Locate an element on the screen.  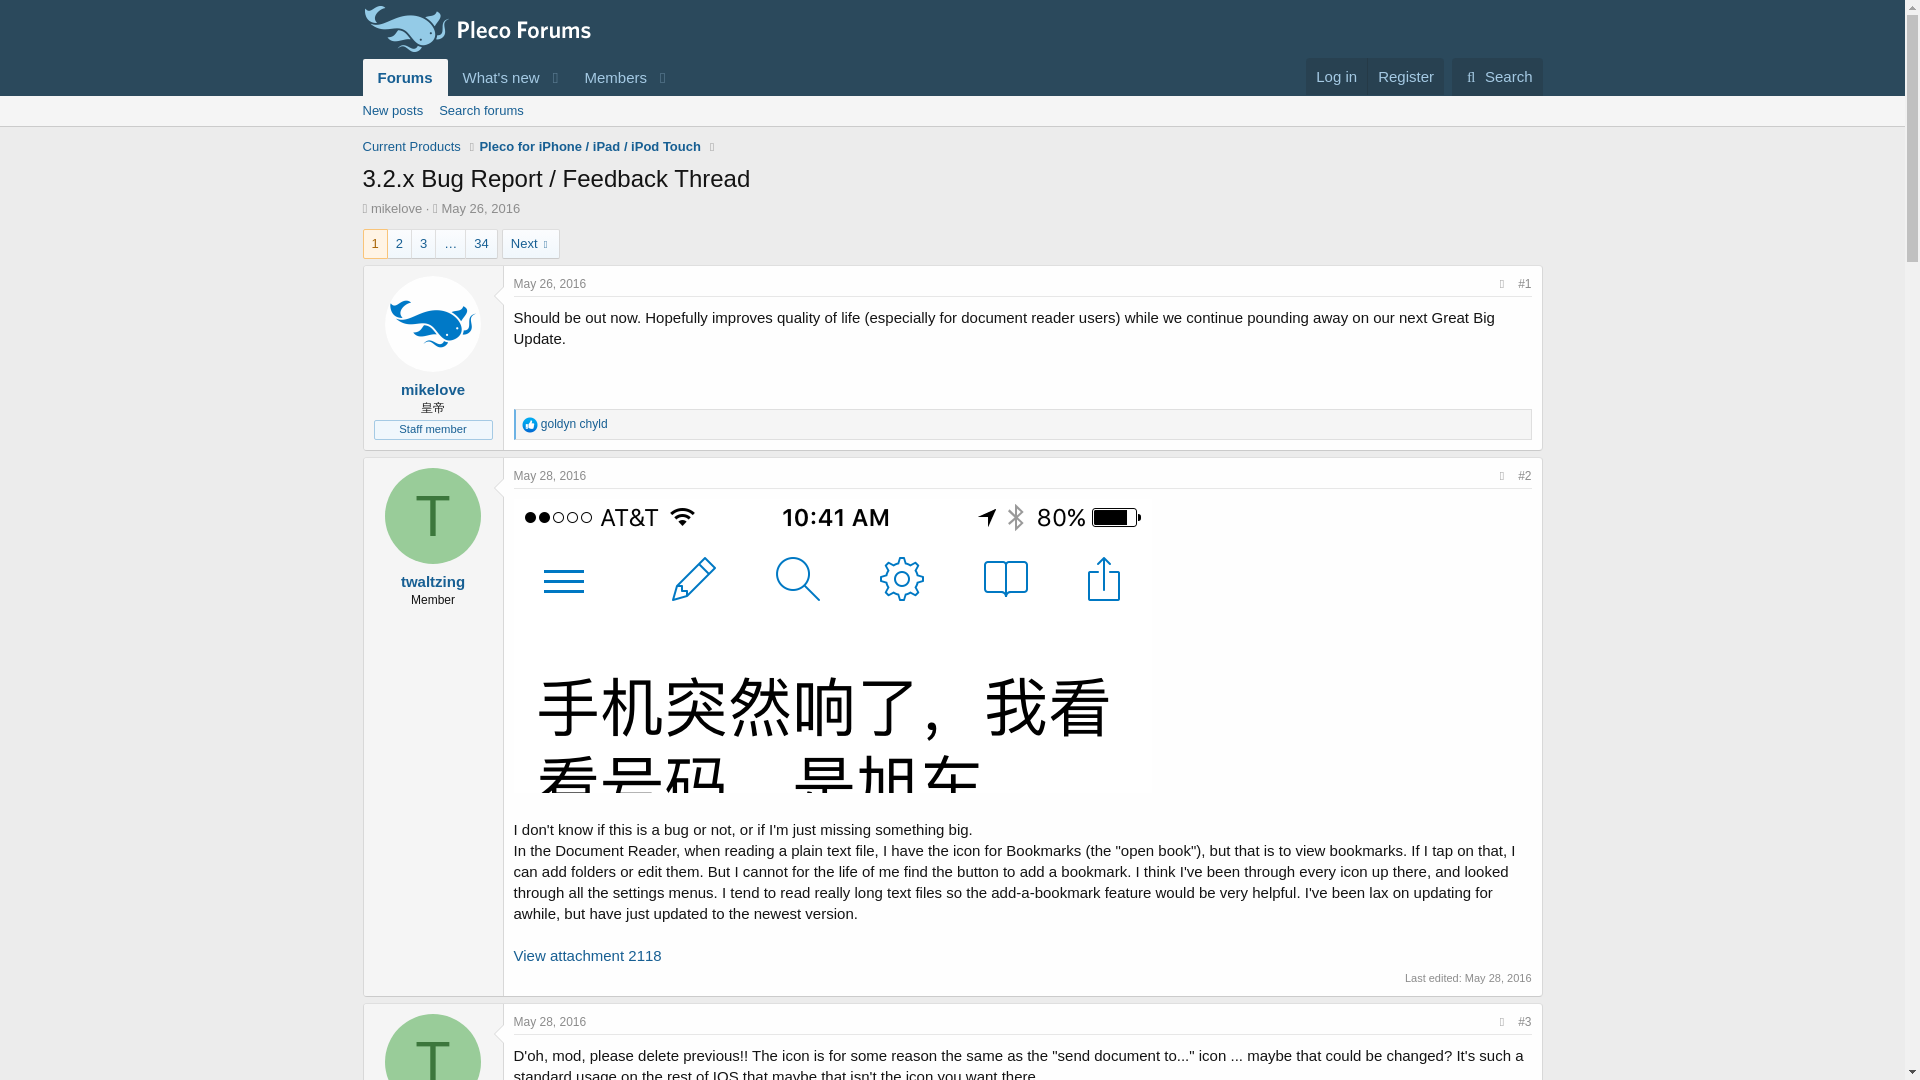
Go to page is located at coordinates (1405, 76).